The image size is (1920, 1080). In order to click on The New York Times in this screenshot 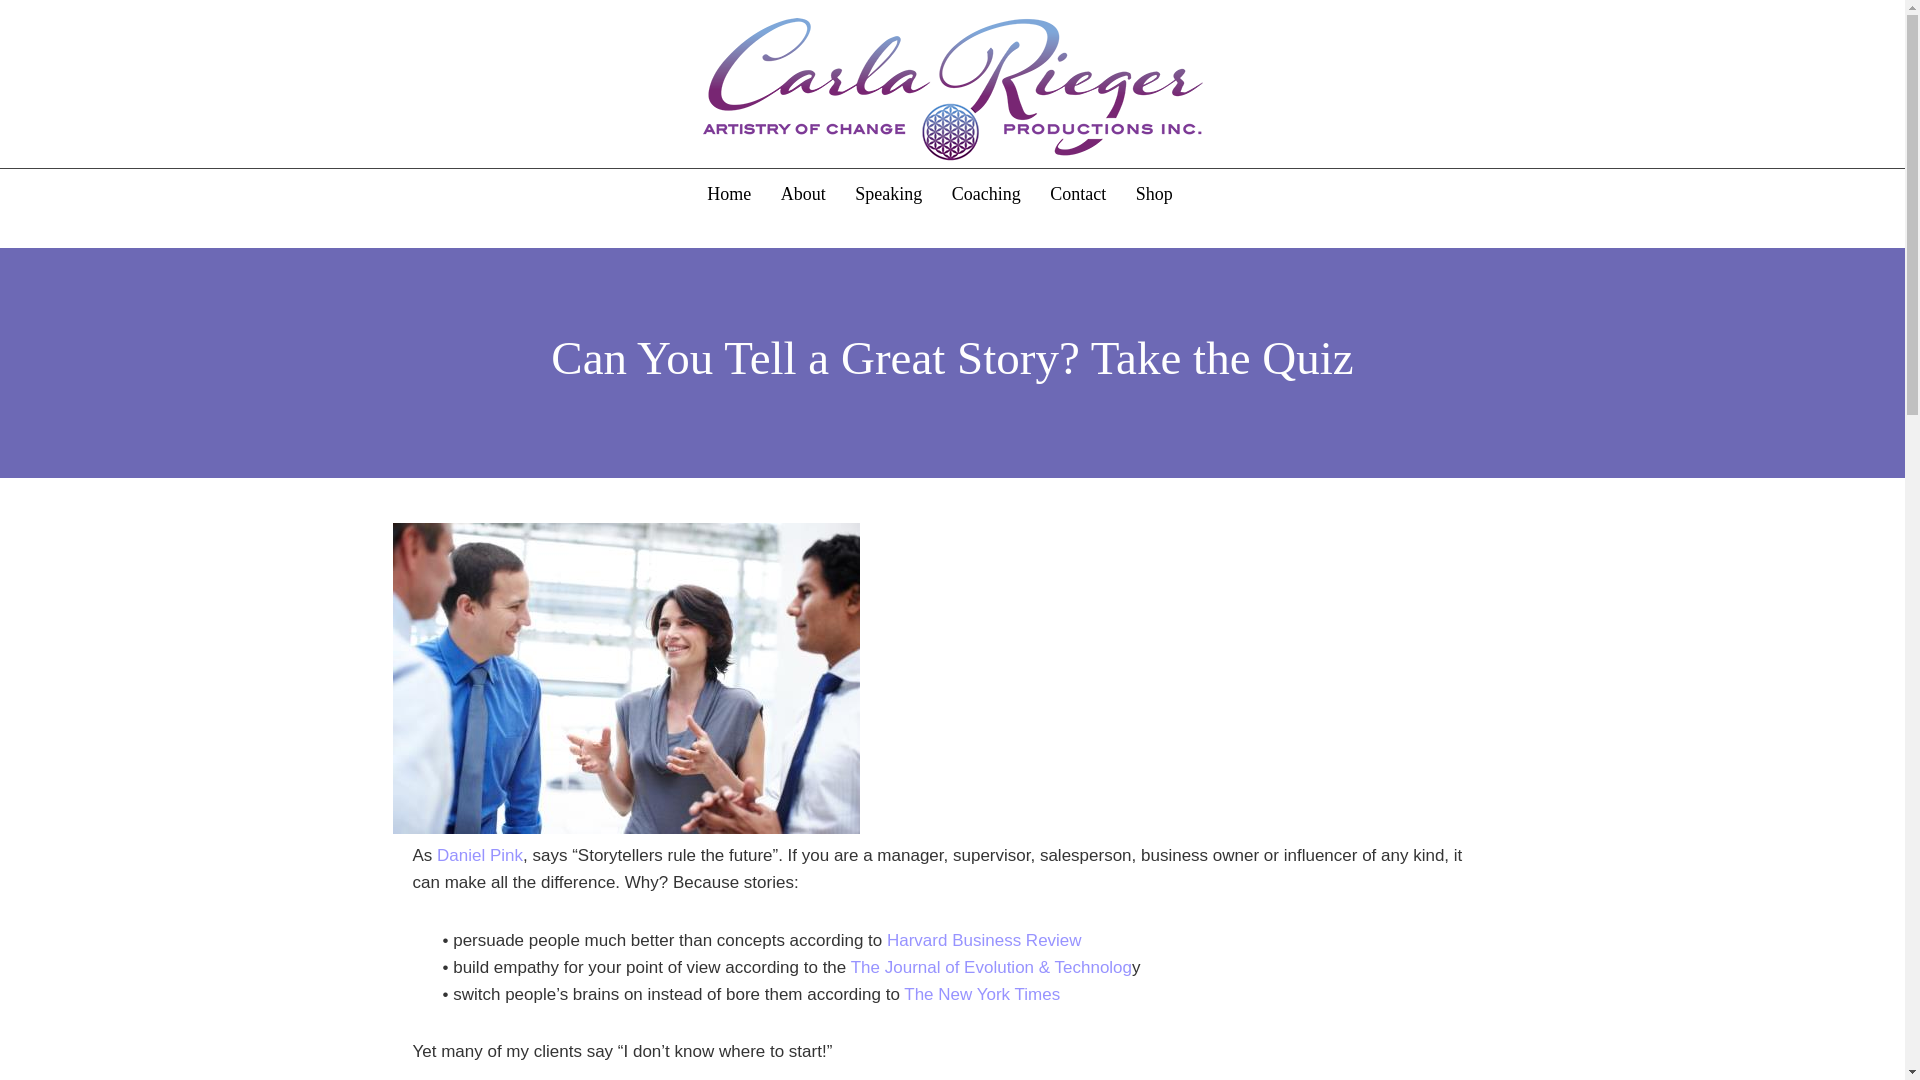, I will do `click(982, 994)`.